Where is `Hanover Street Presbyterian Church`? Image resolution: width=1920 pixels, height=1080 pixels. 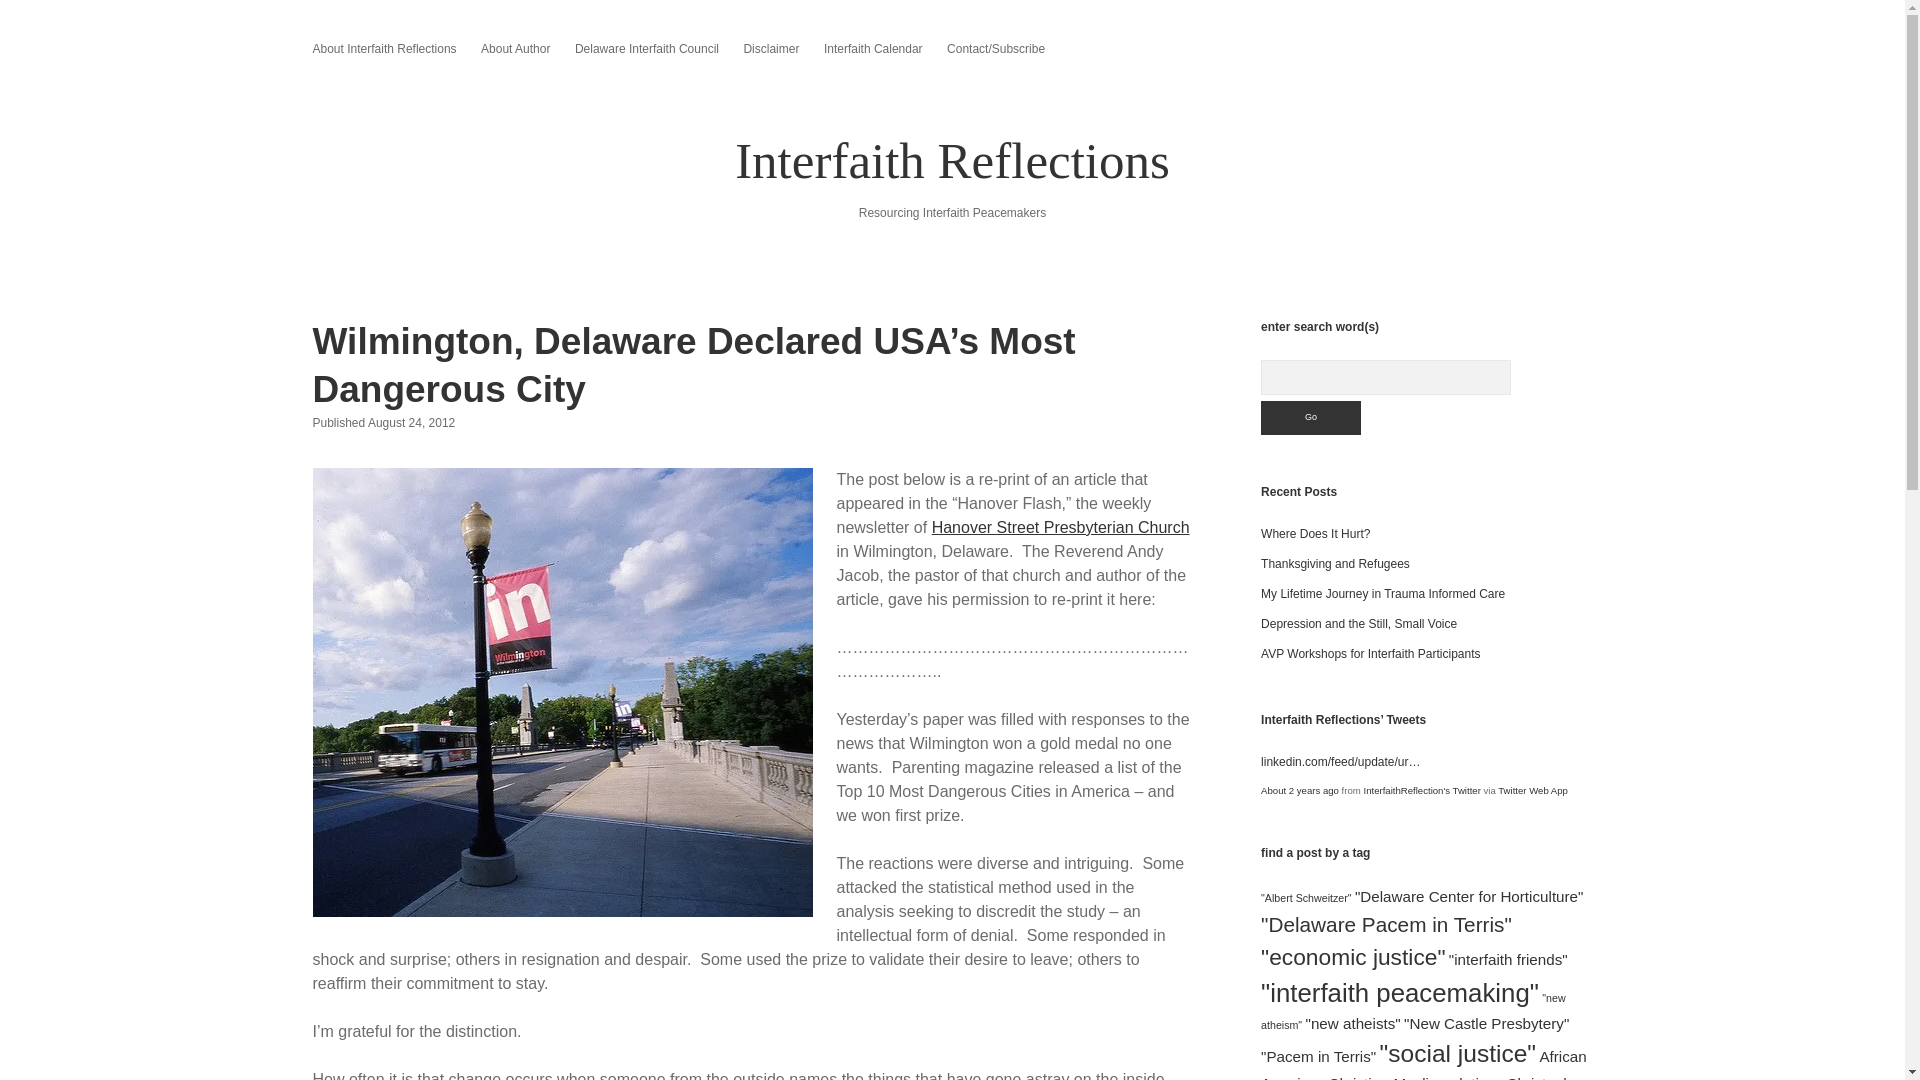
Hanover Street Presbyterian Church is located at coordinates (1060, 527).